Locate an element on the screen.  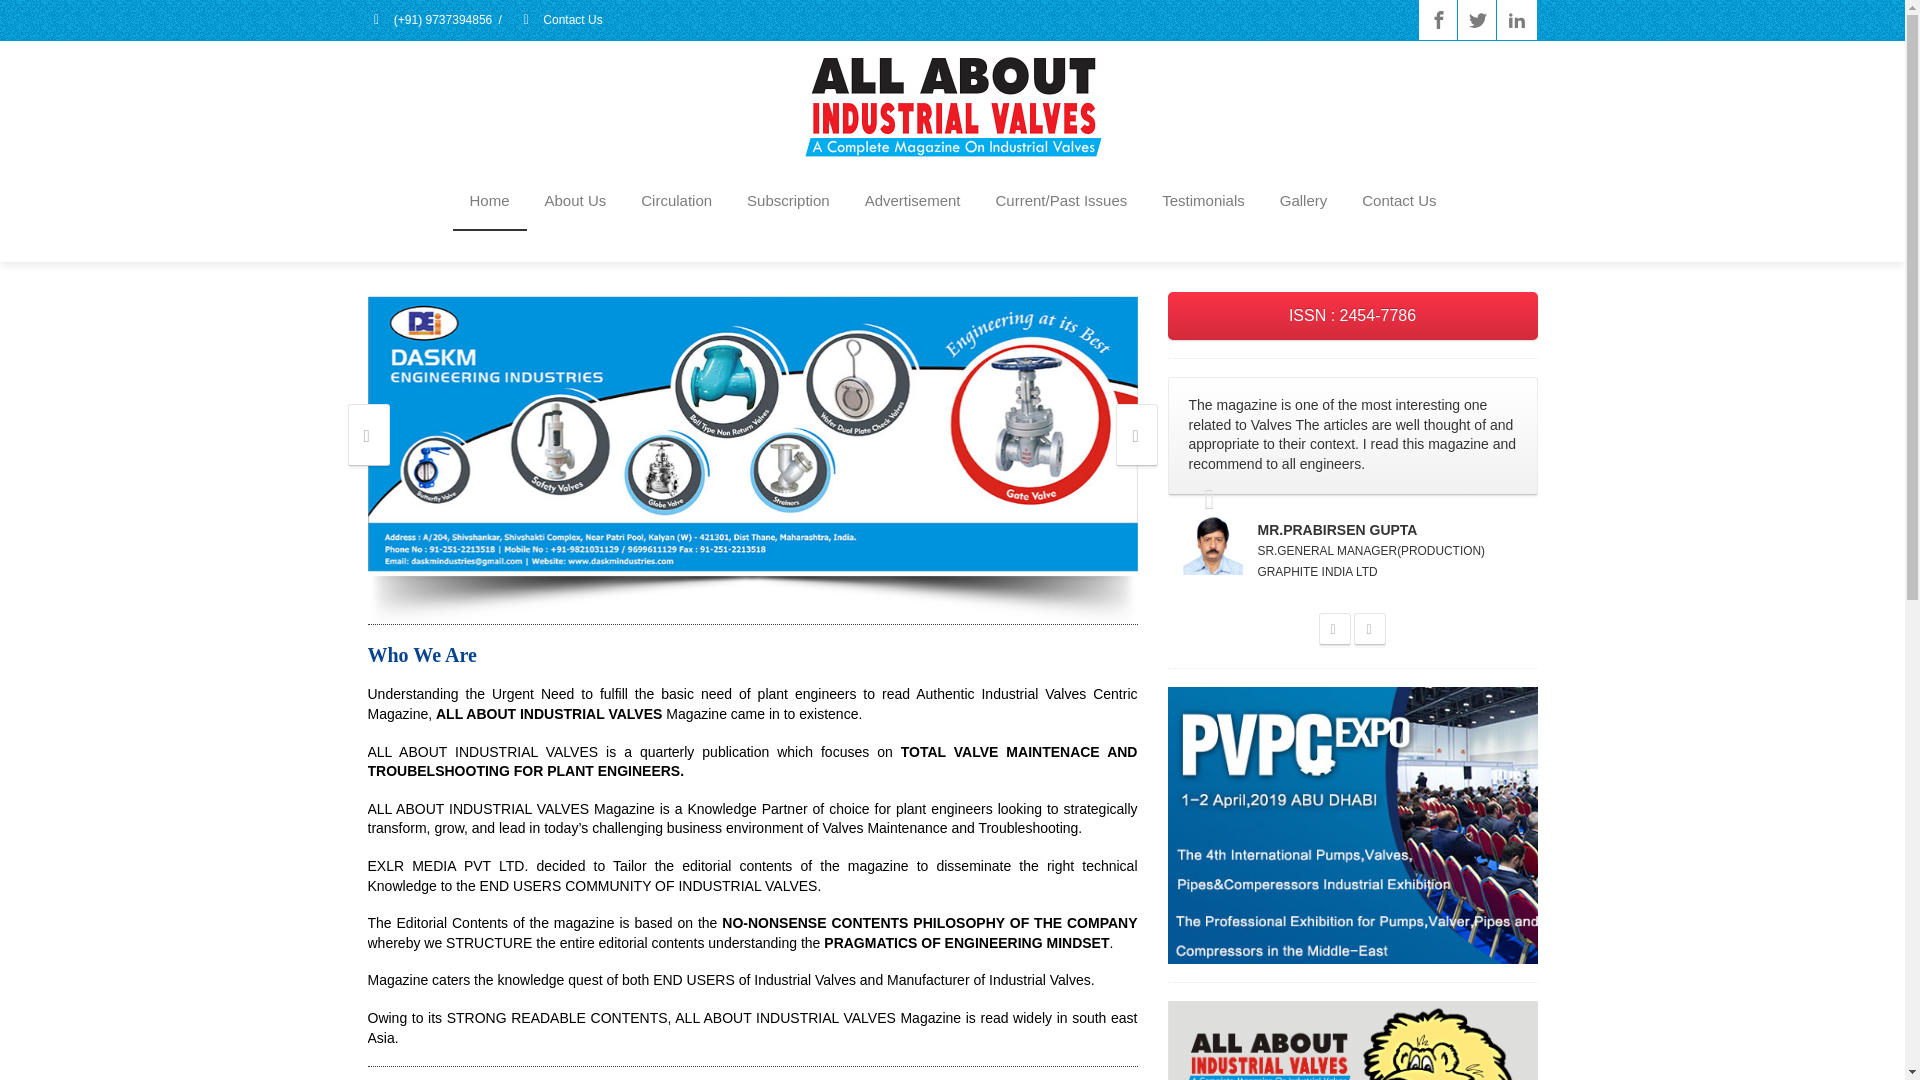
Gallery is located at coordinates (1304, 202).